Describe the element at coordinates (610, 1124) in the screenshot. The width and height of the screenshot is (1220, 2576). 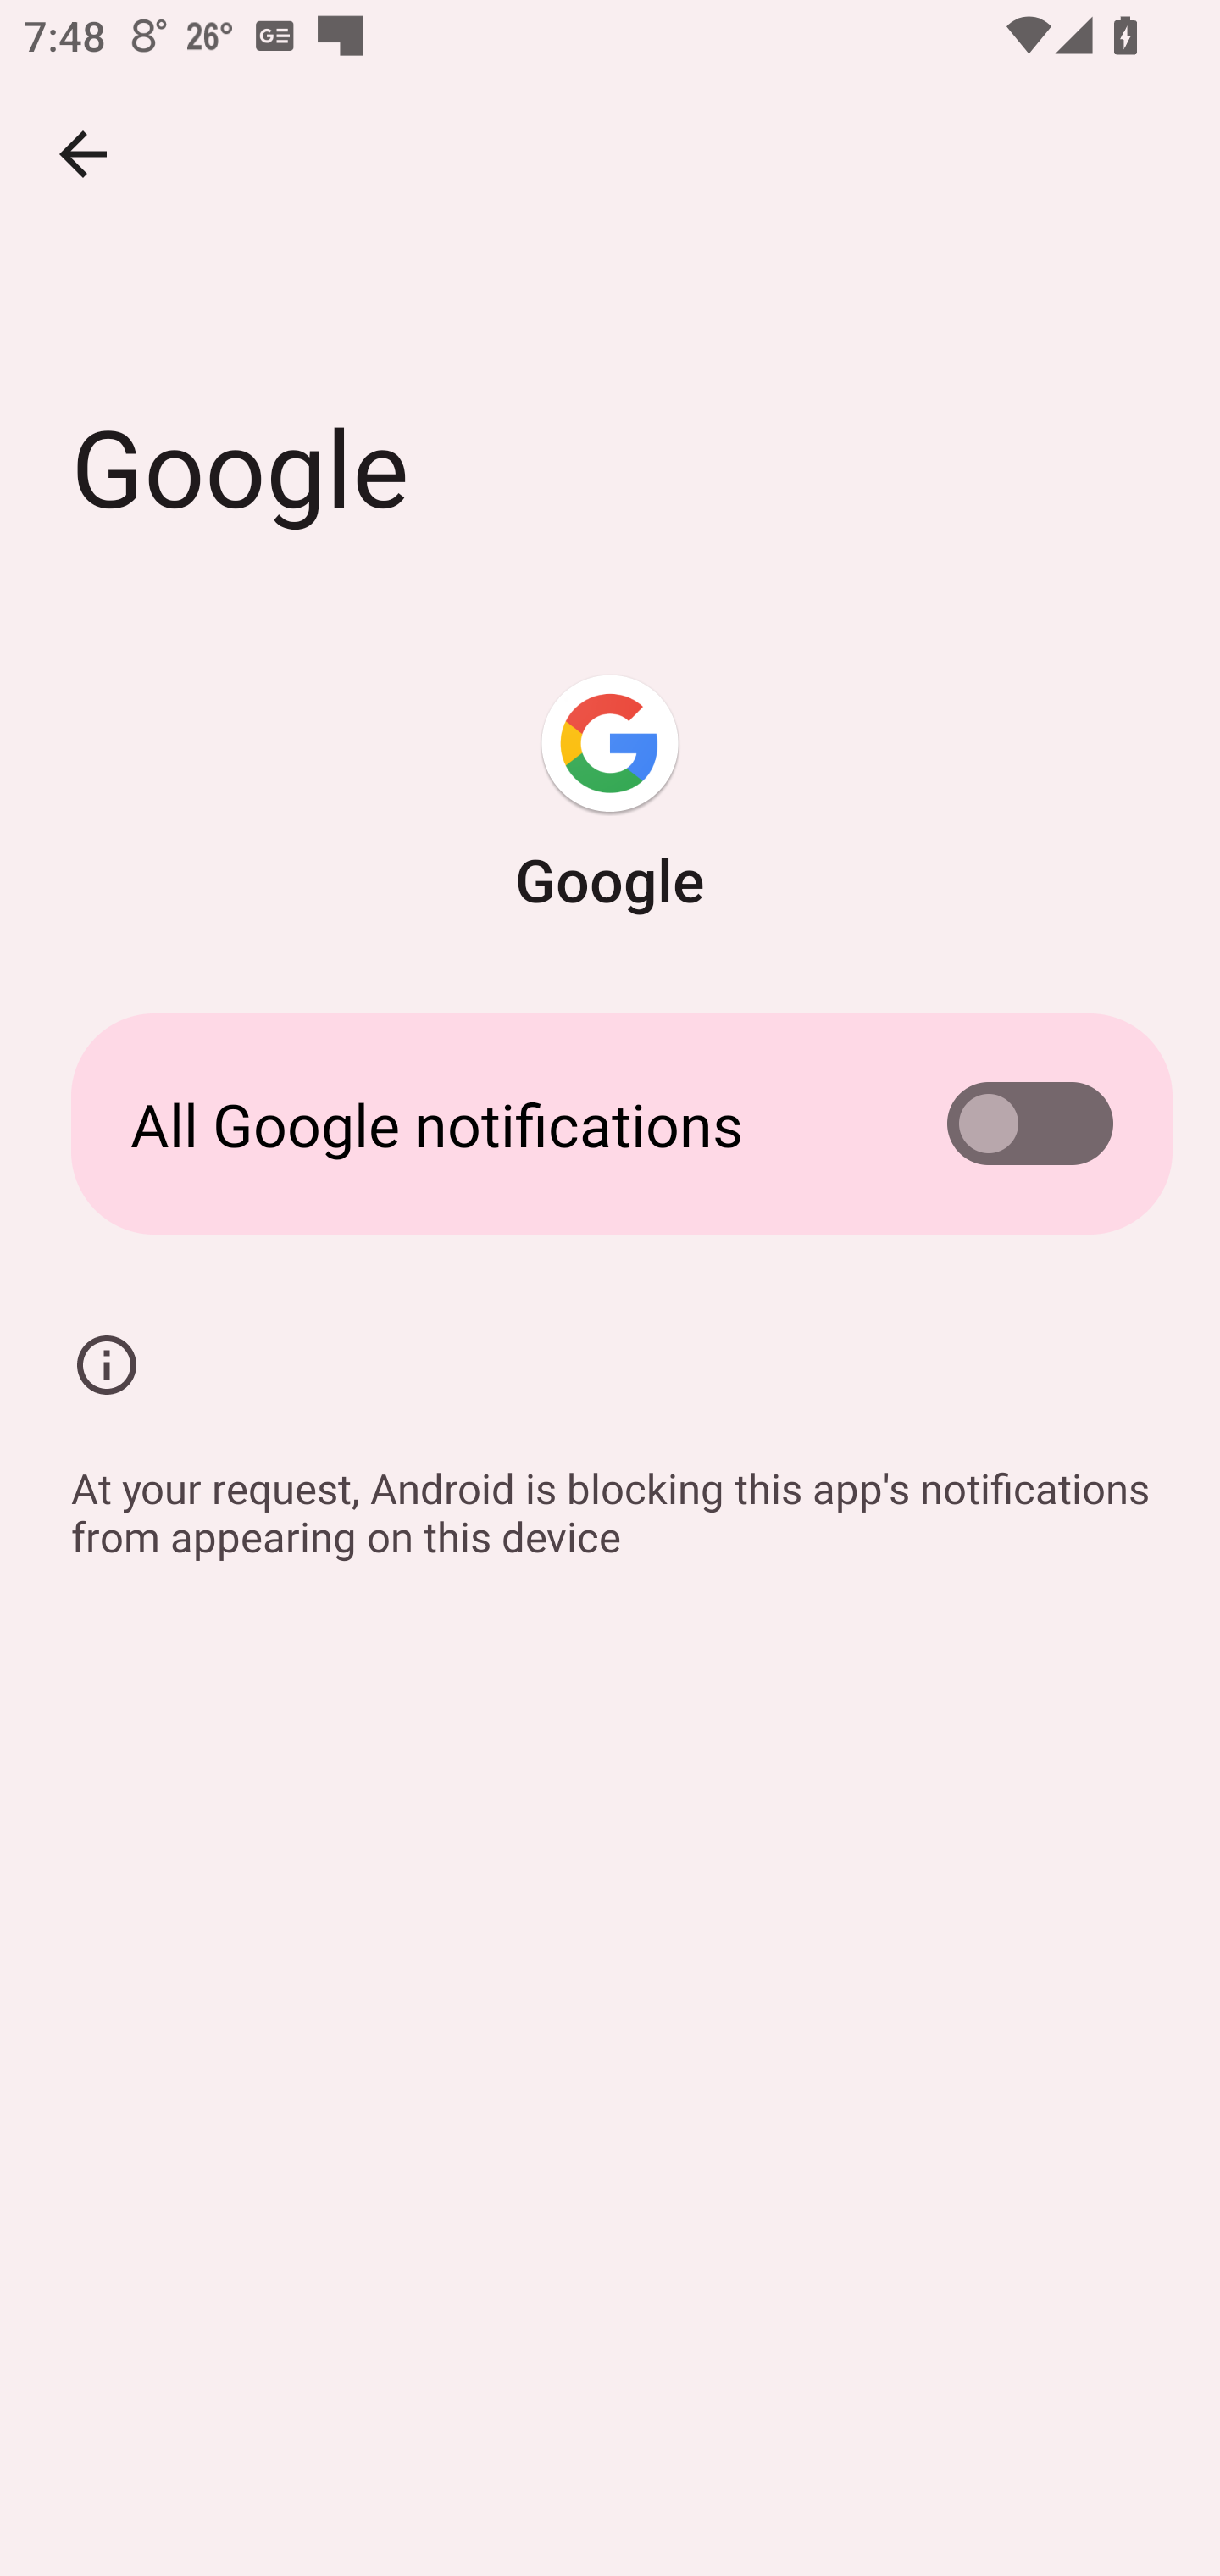
I see `All Google notifications` at that location.